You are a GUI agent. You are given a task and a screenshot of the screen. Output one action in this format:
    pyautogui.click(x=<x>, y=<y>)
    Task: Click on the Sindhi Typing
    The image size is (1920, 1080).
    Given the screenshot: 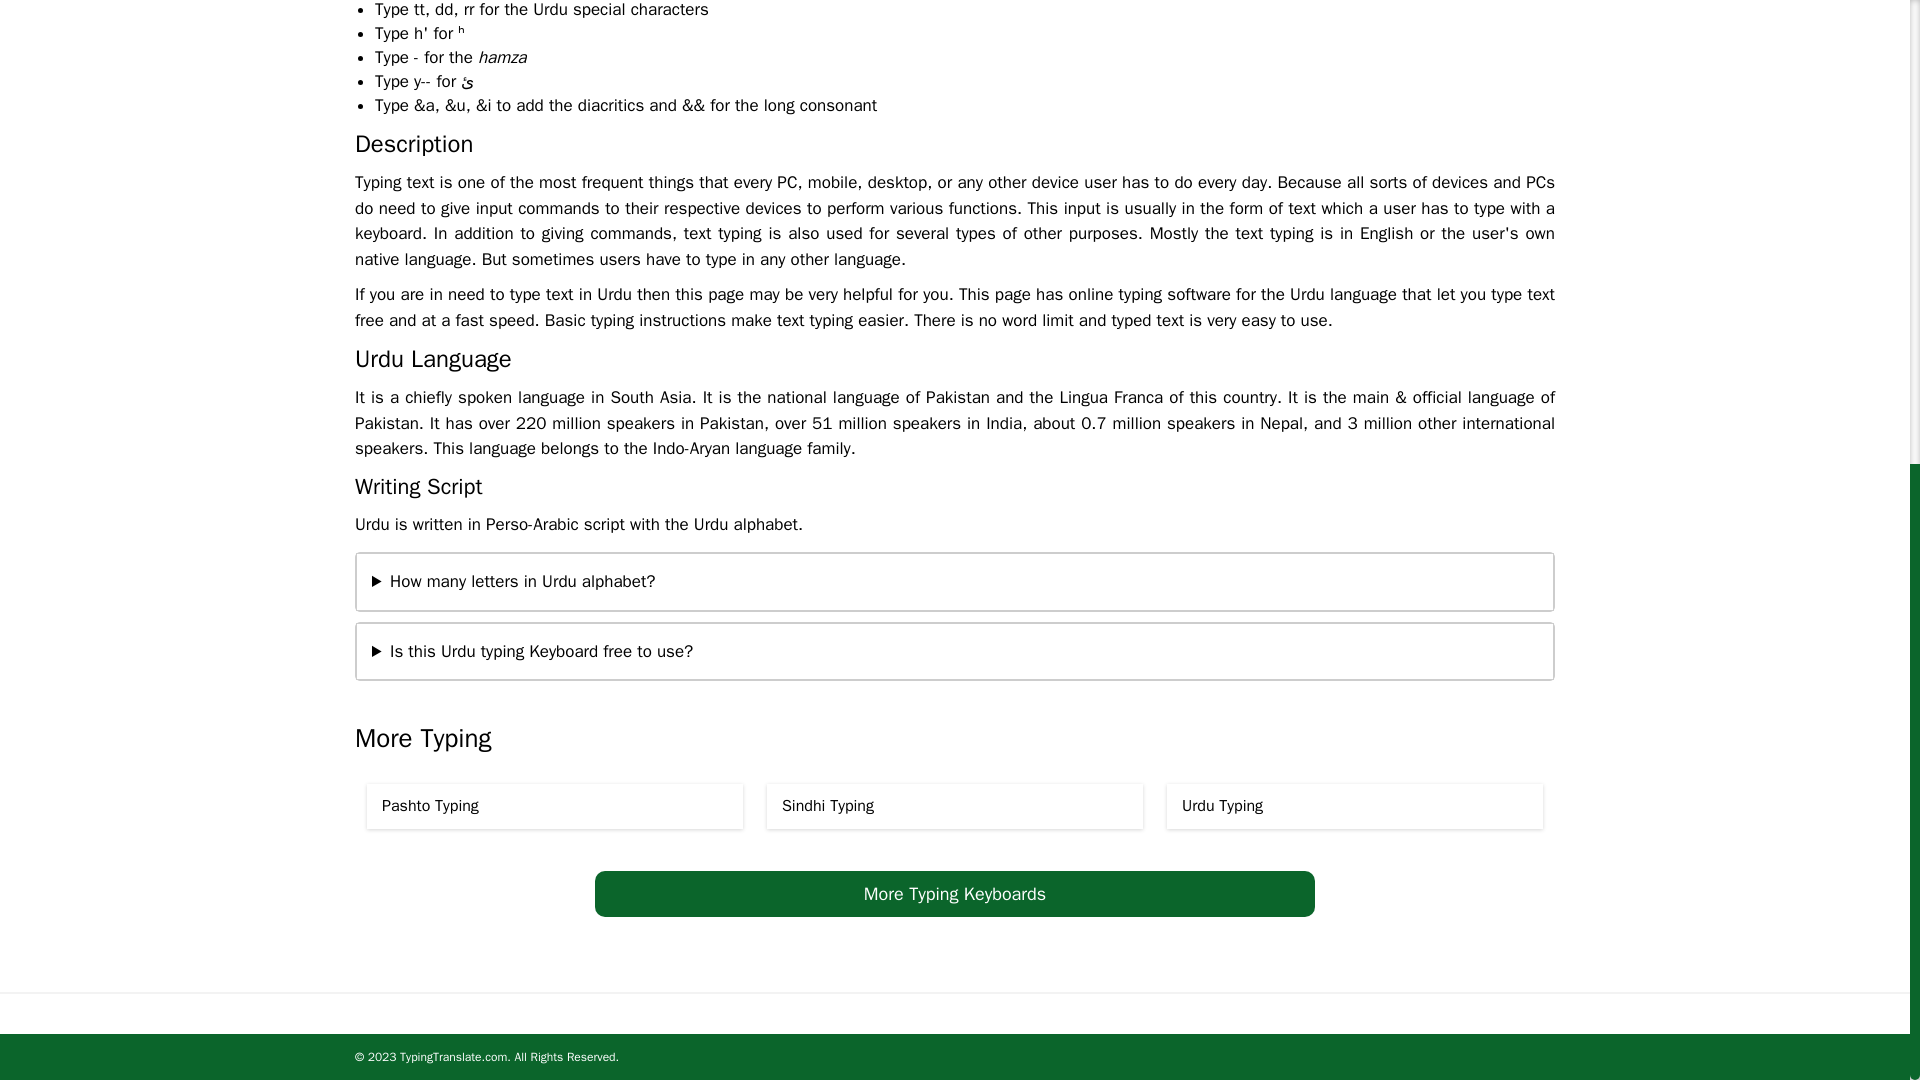 What is the action you would take?
    pyautogui.click(x=954, y=806)
    